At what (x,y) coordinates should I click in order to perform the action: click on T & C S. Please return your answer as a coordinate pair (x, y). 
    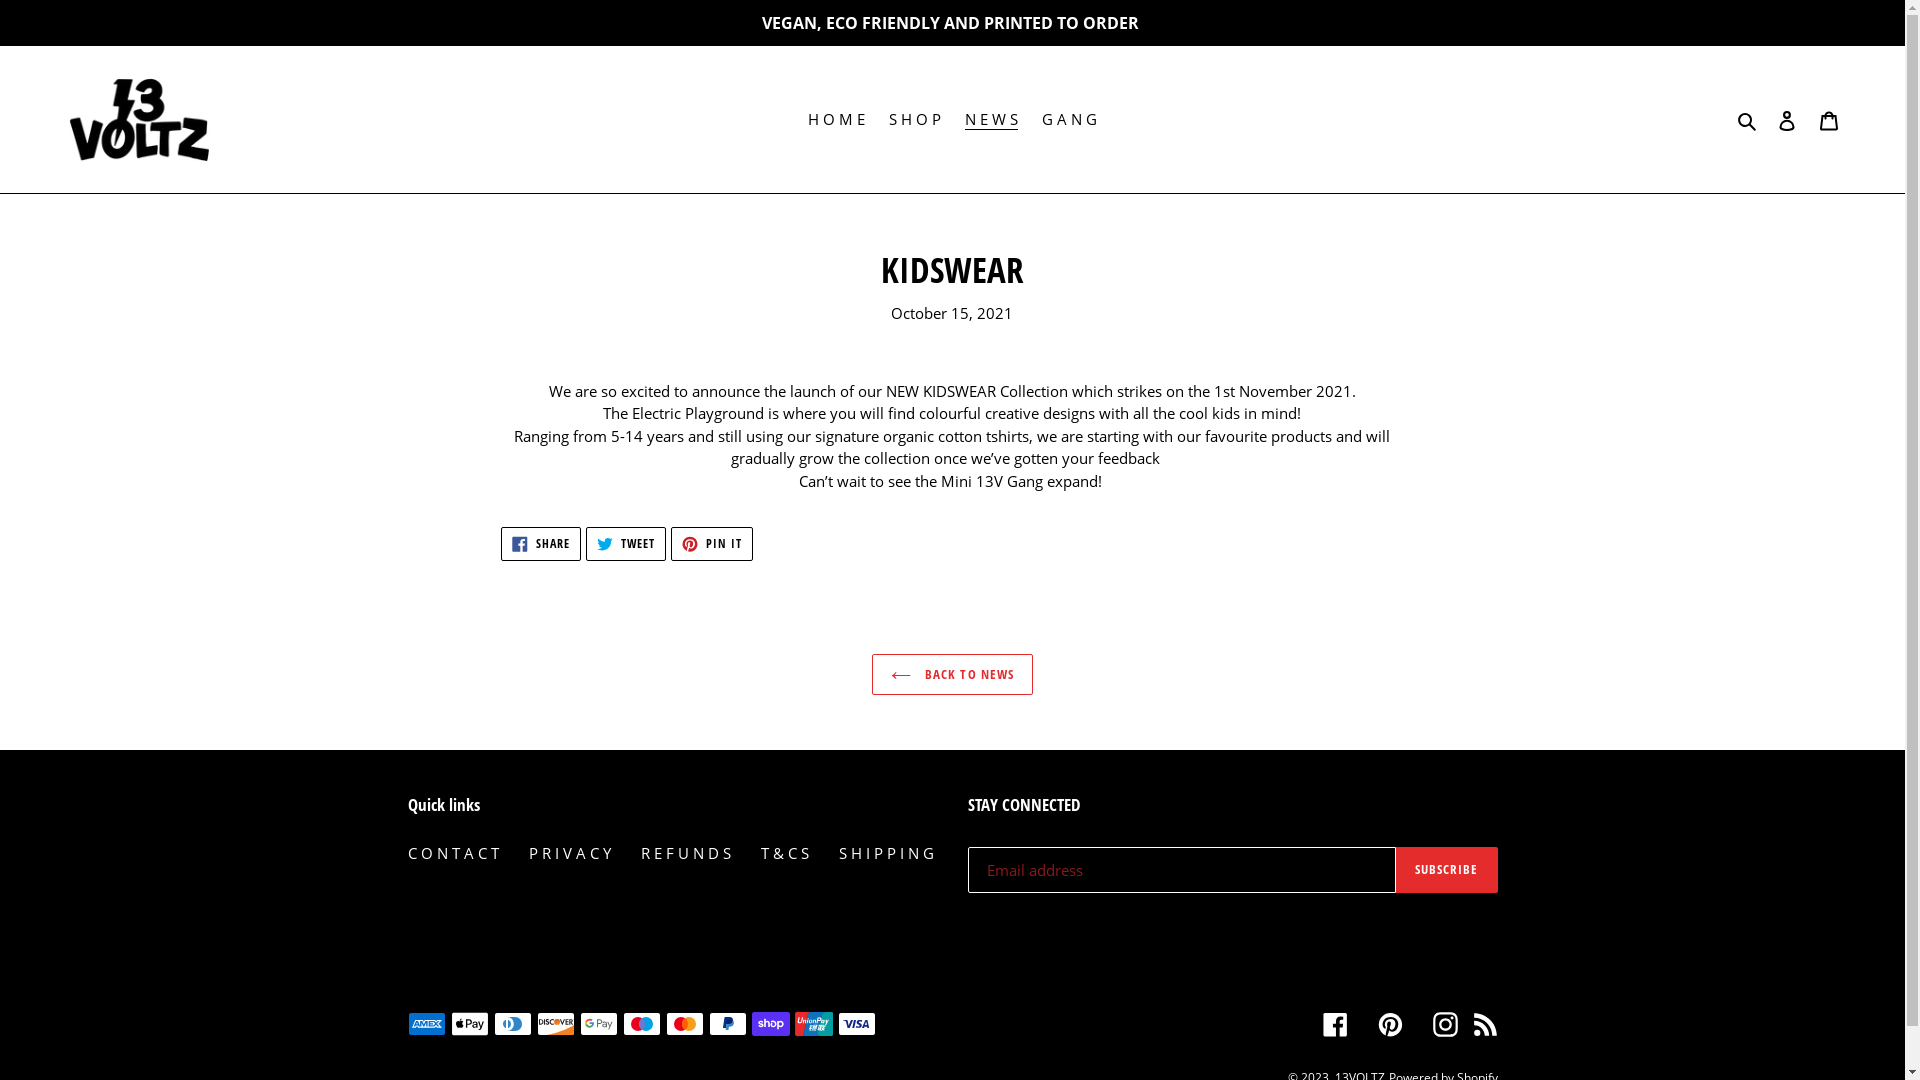
    Looking at the image, I should click on (784, 853).